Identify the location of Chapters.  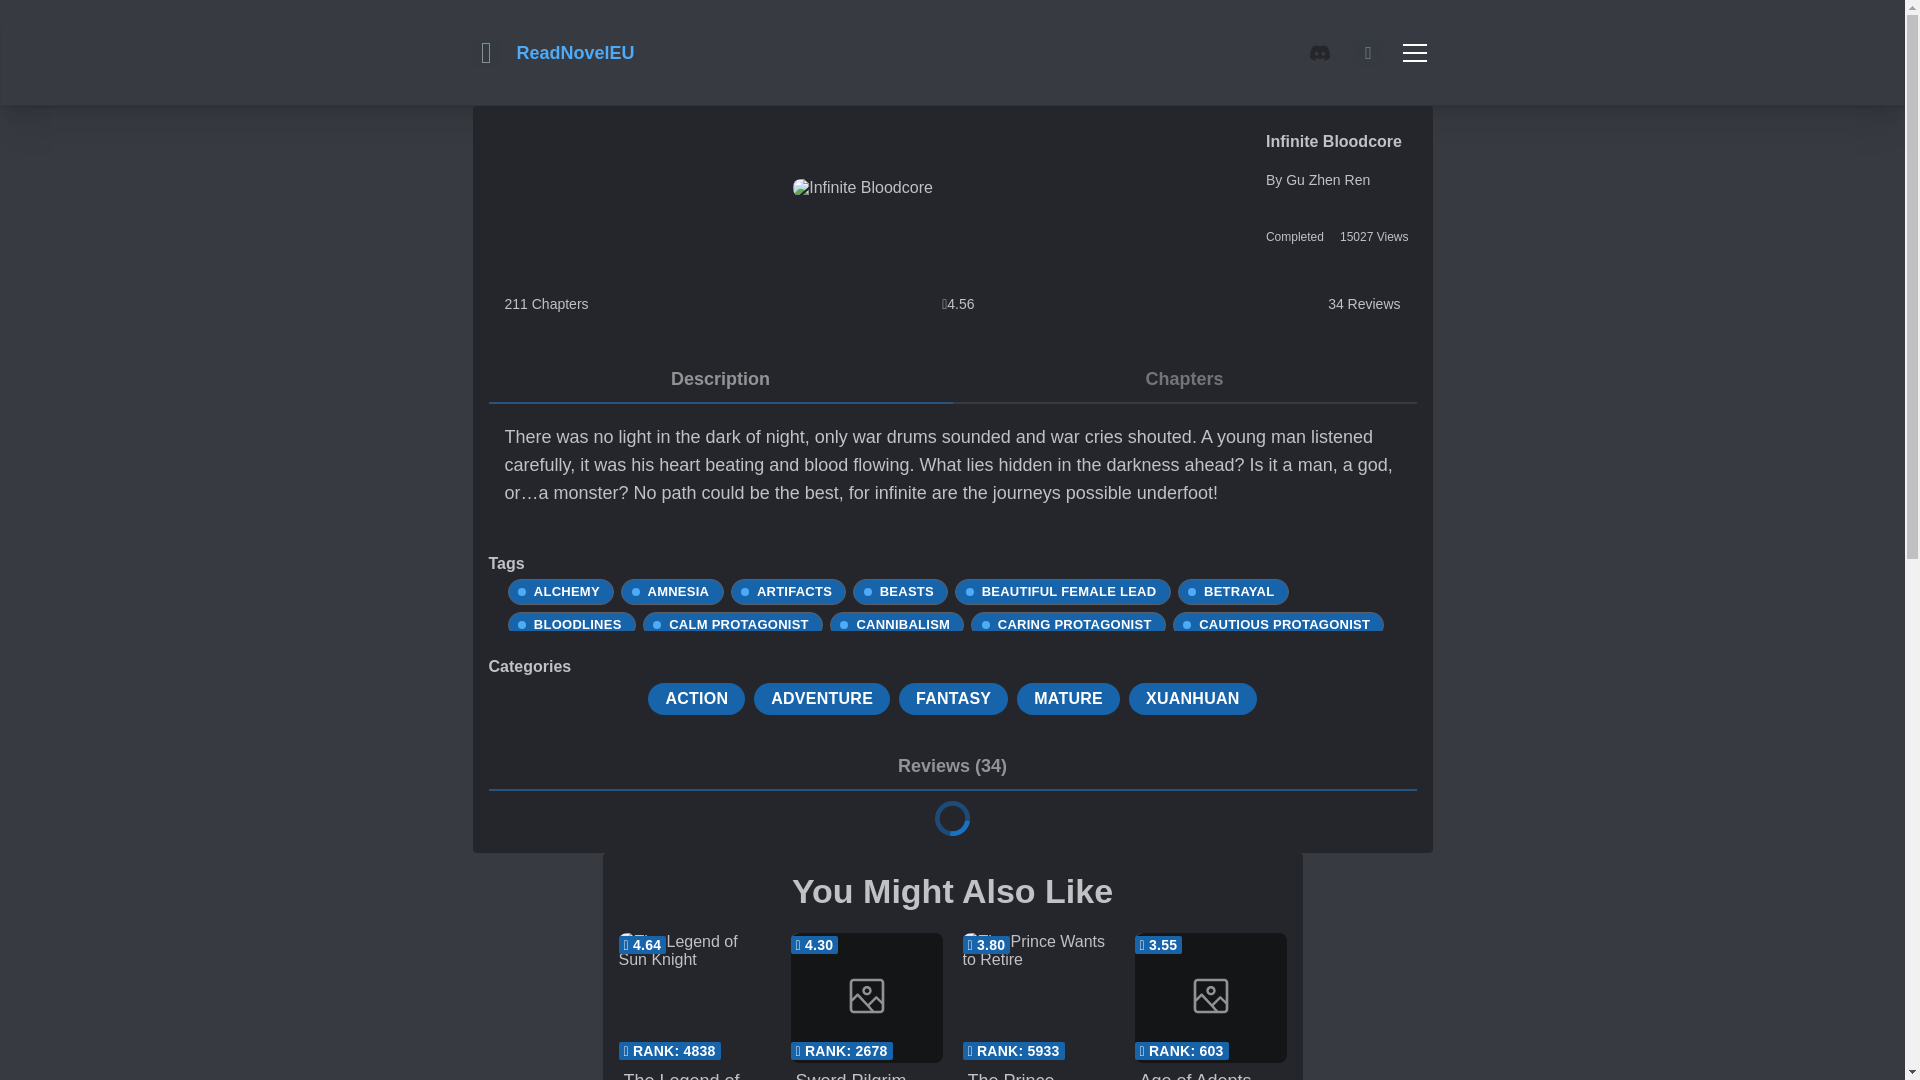
(1184, 380).